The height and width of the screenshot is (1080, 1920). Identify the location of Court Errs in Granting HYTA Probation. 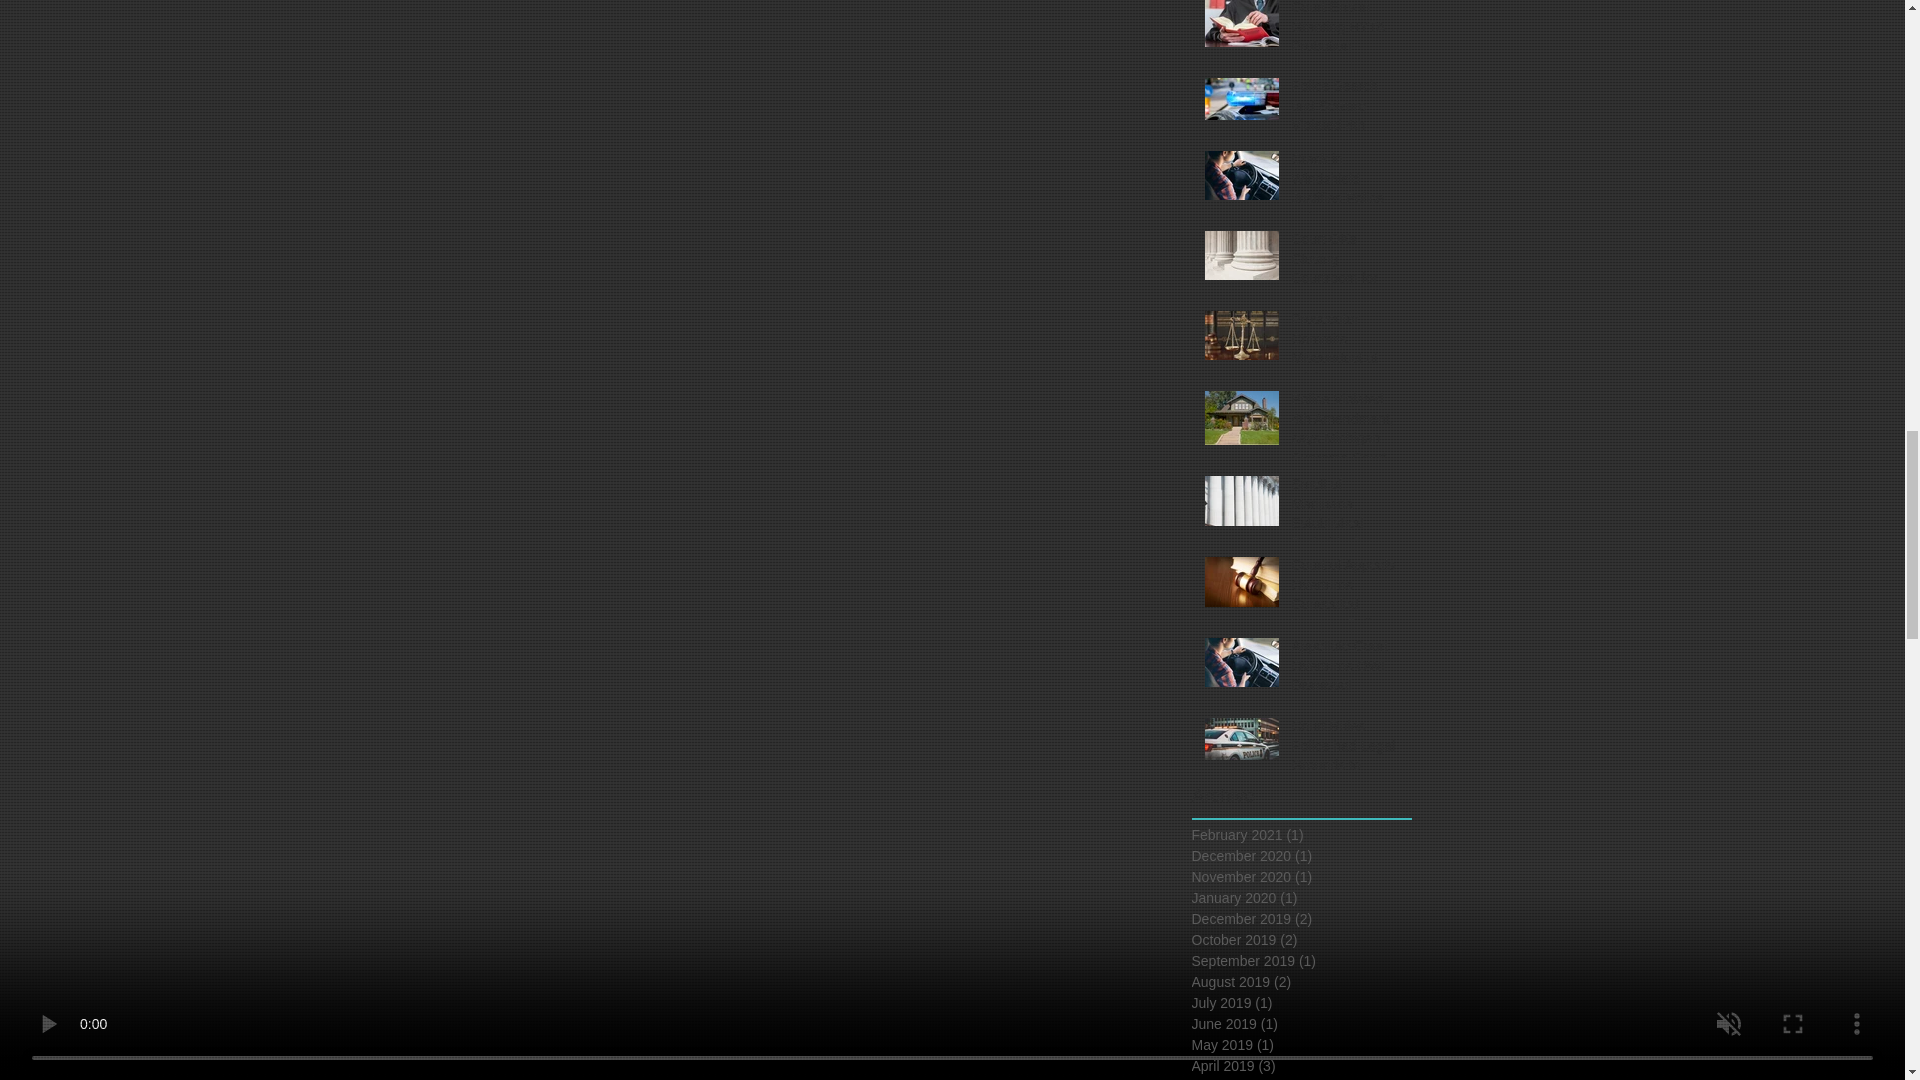
(1346, 32).